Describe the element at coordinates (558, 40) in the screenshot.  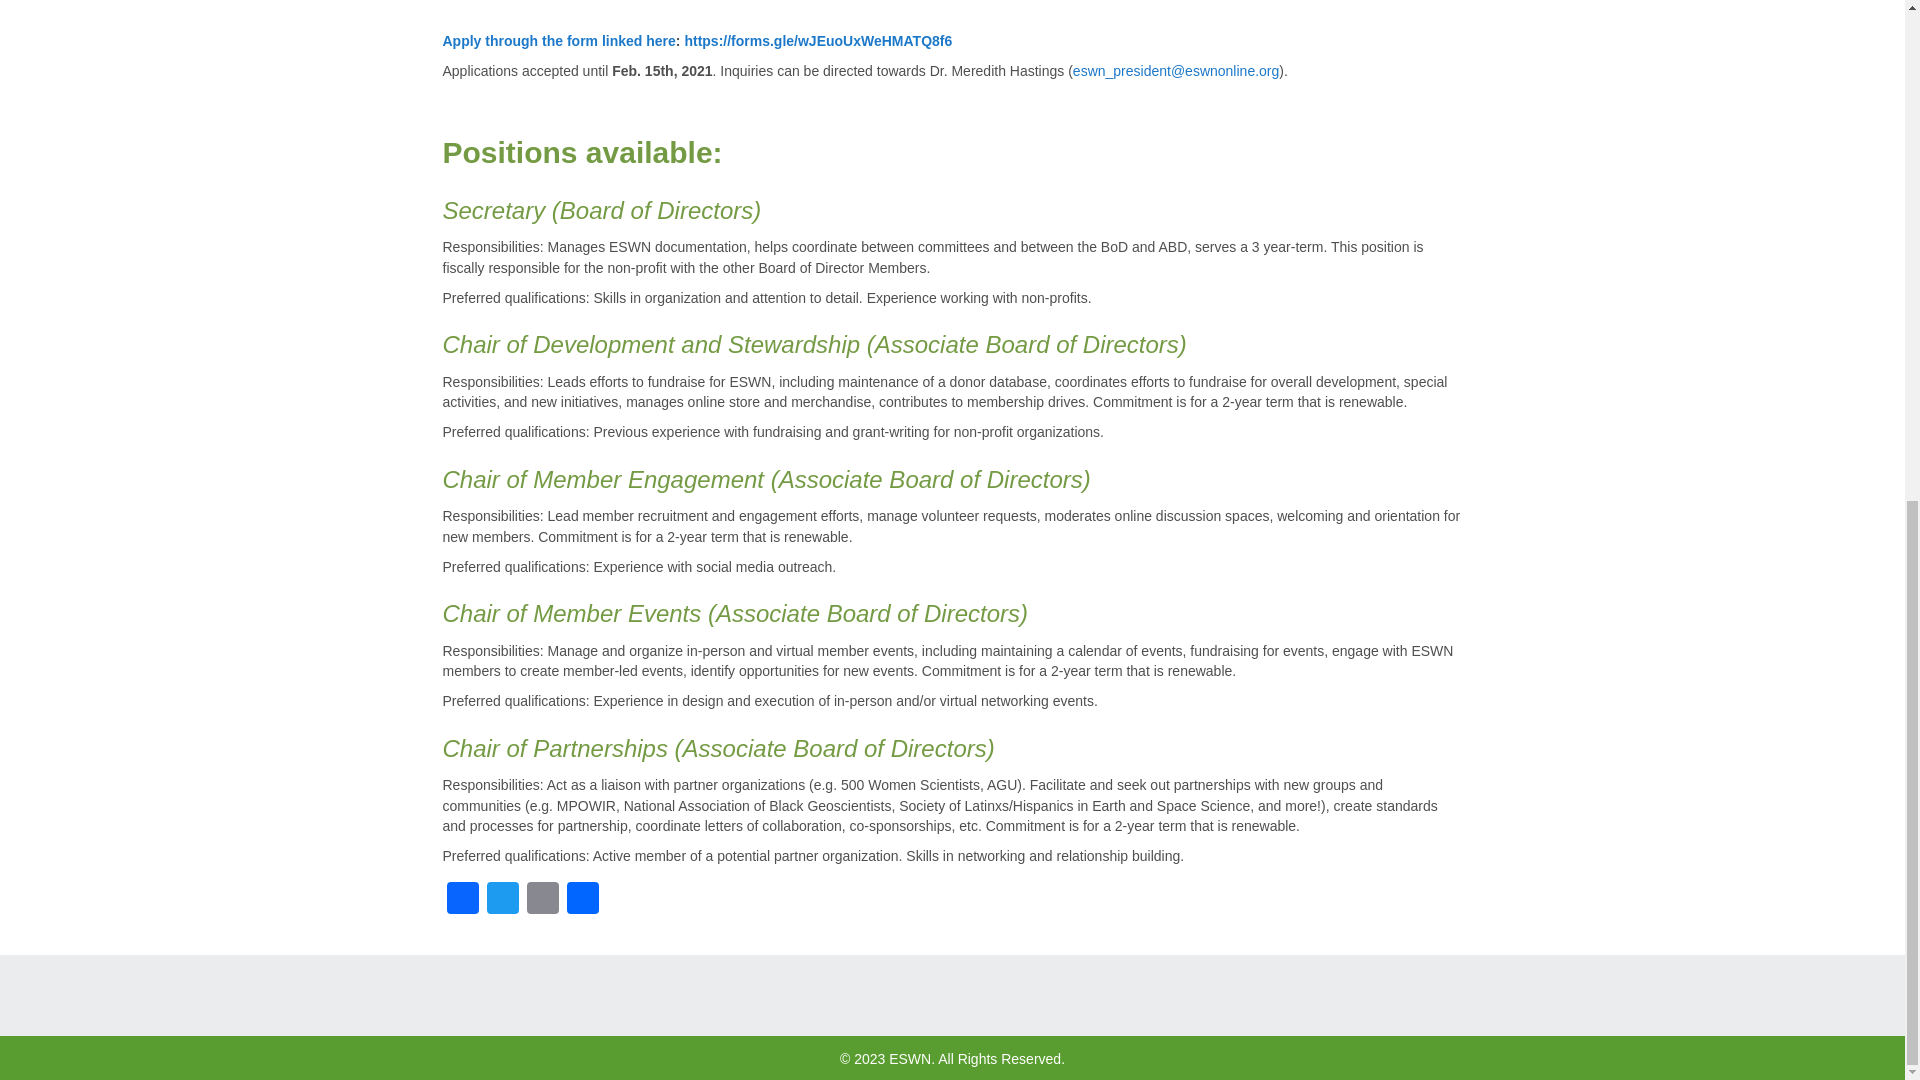
I see `Apply through the form linked here` at that location.